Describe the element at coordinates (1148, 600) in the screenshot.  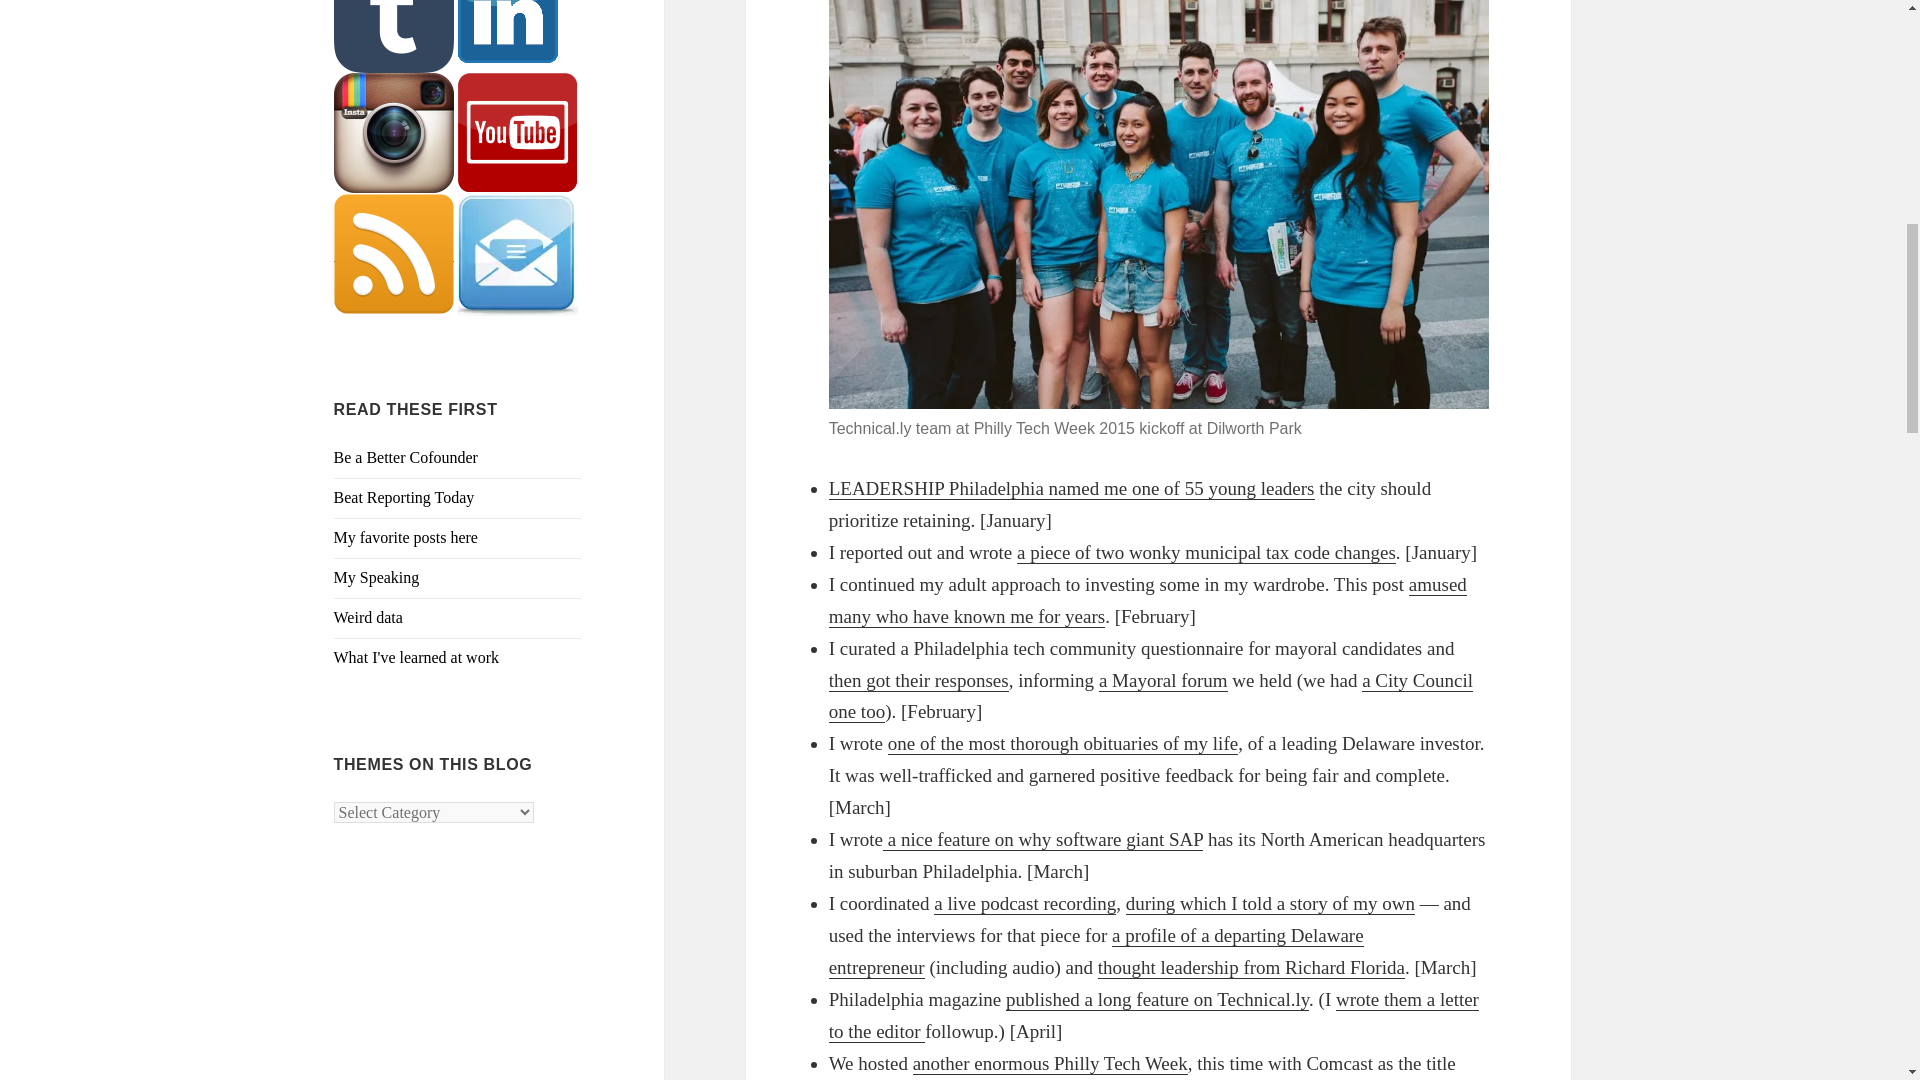
I see `amused many who have known me for years` at that location.